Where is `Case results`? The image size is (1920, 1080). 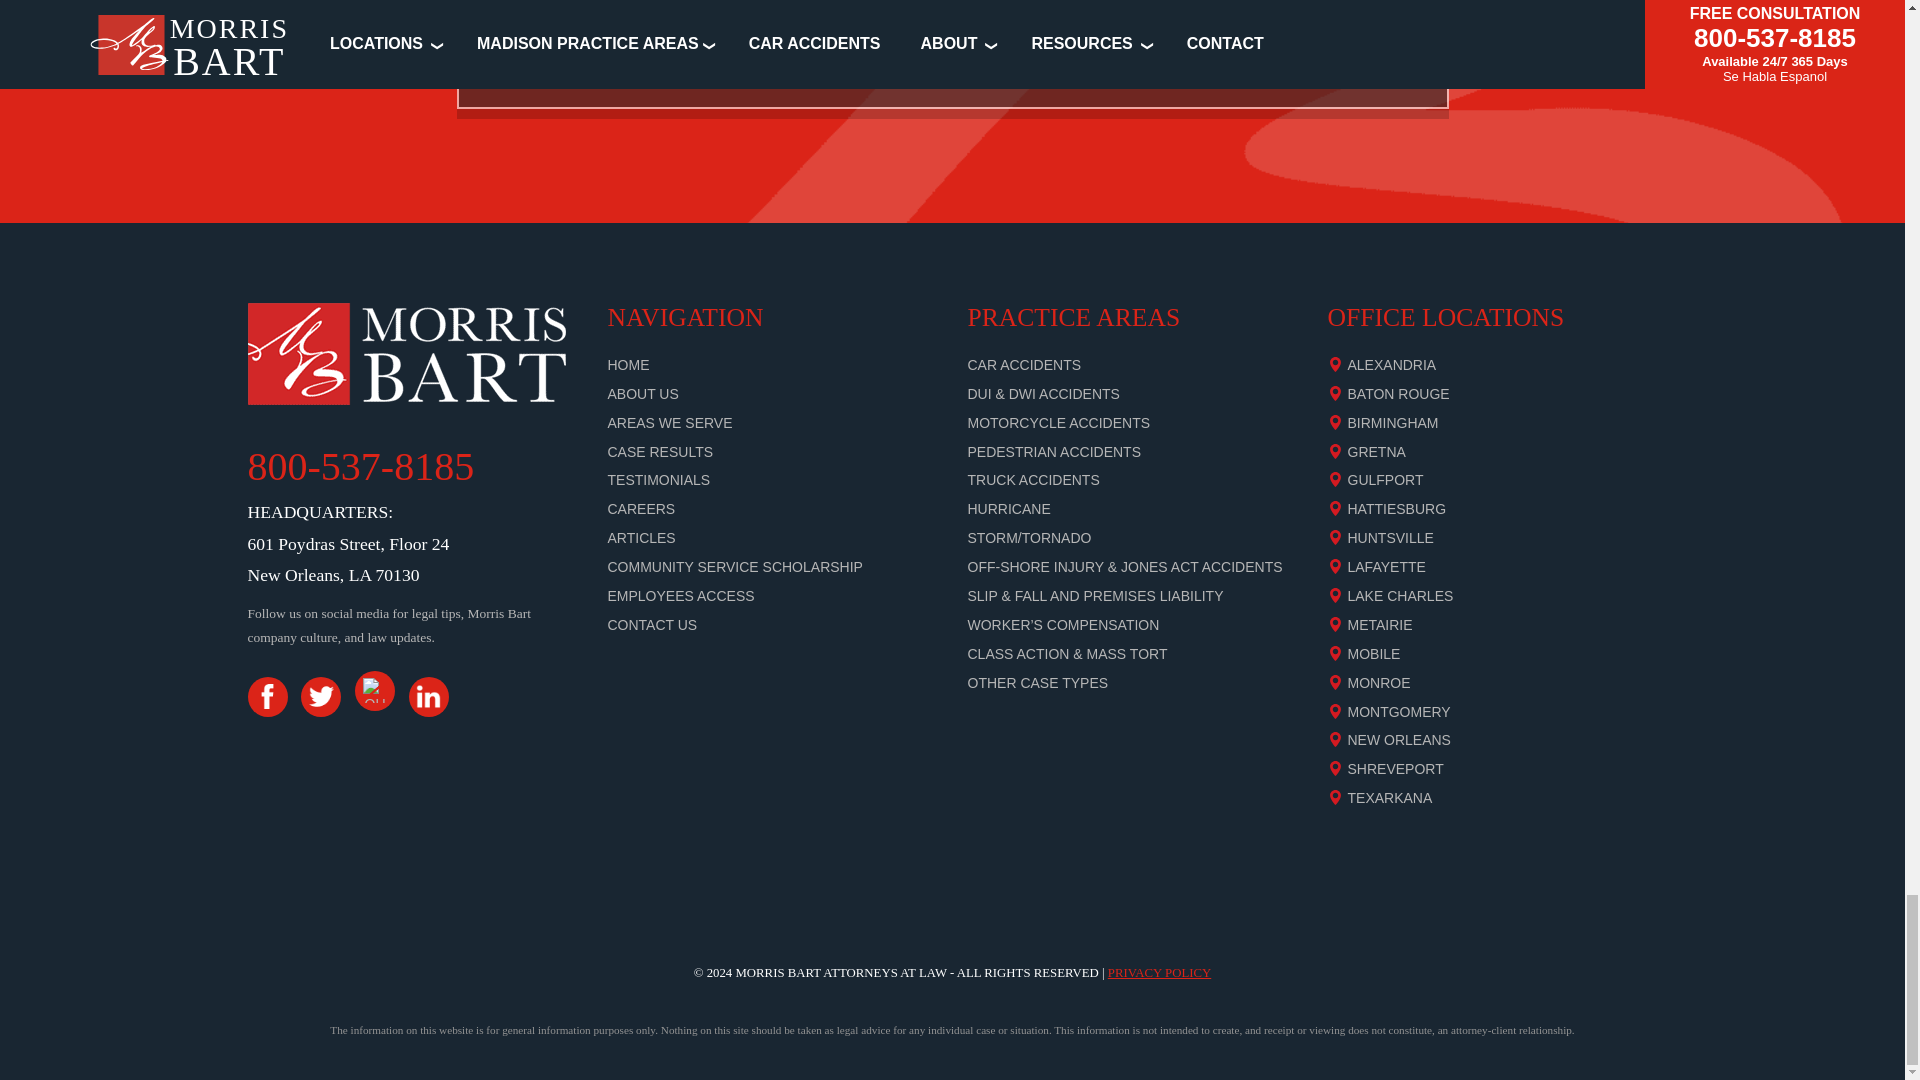
Case results is located at coordinates (661, 452).